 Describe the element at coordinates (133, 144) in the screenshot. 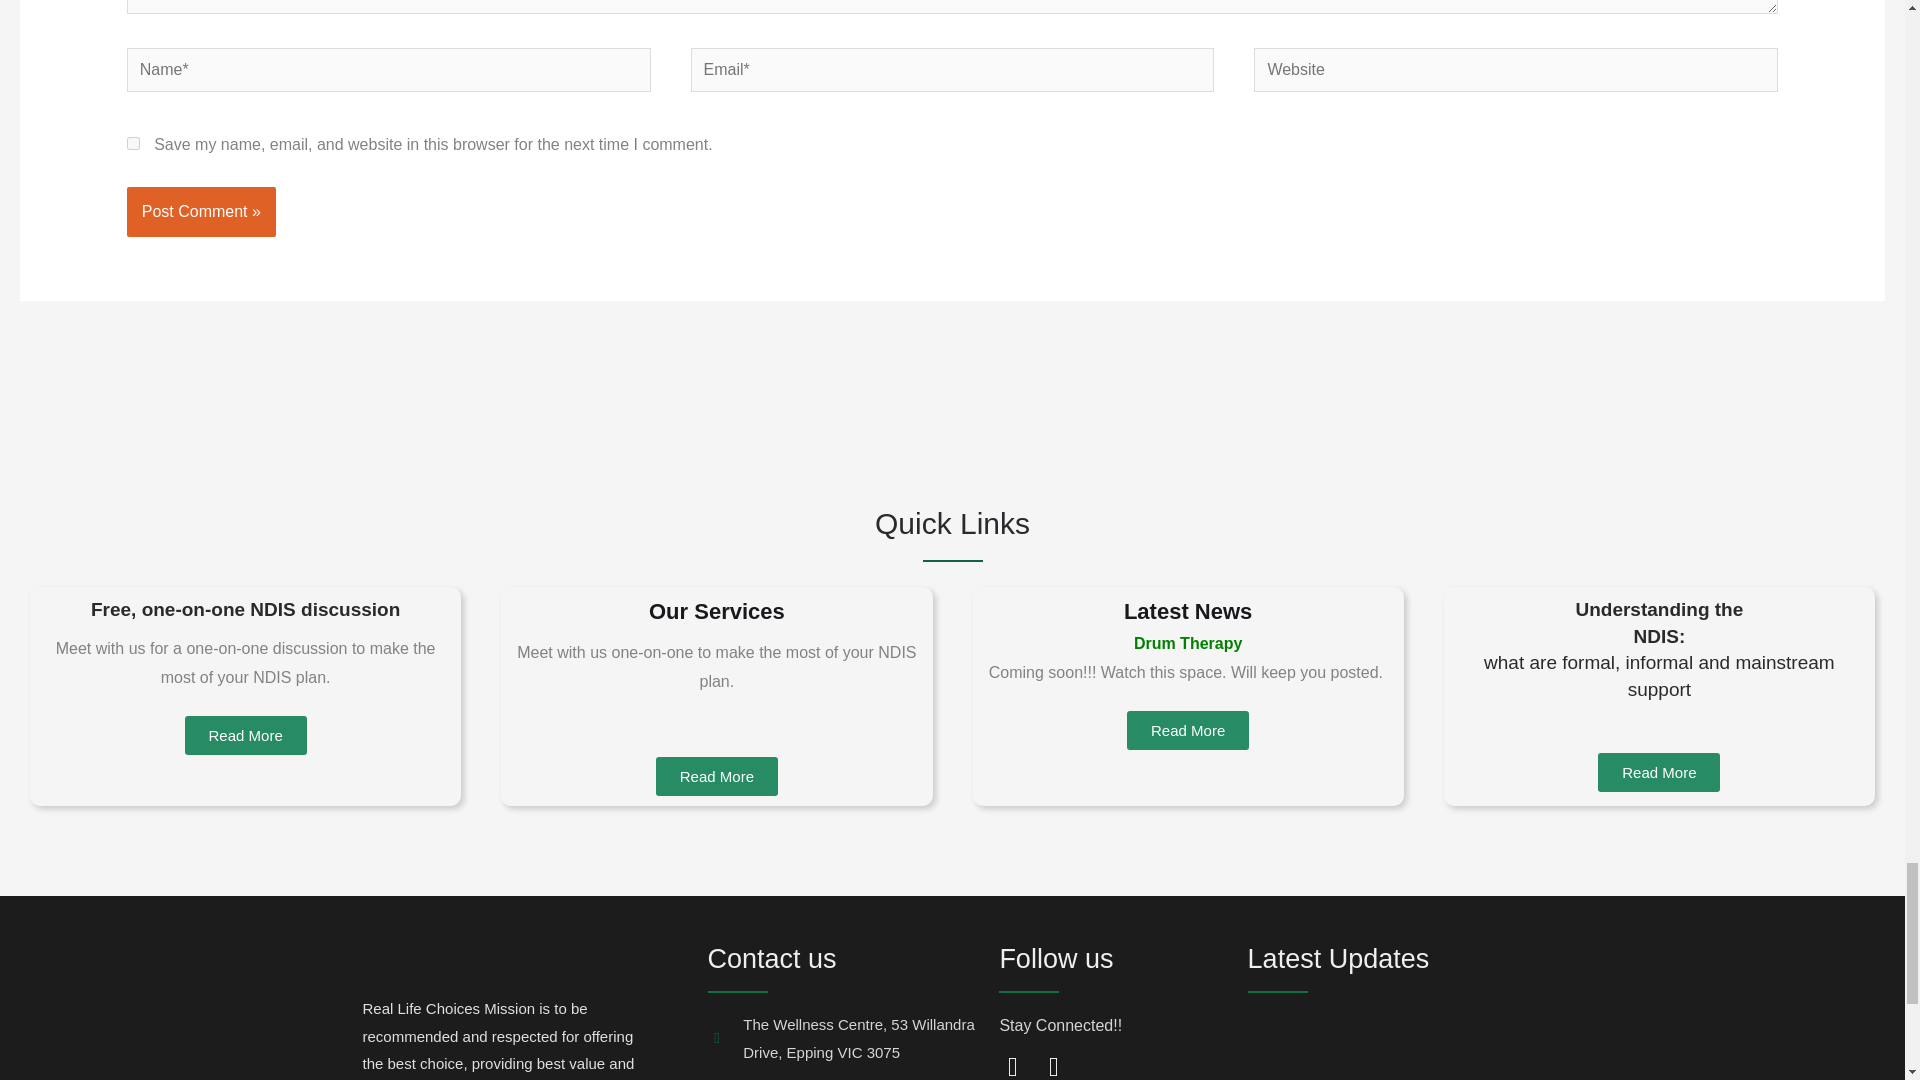

I see `yes` at that location.